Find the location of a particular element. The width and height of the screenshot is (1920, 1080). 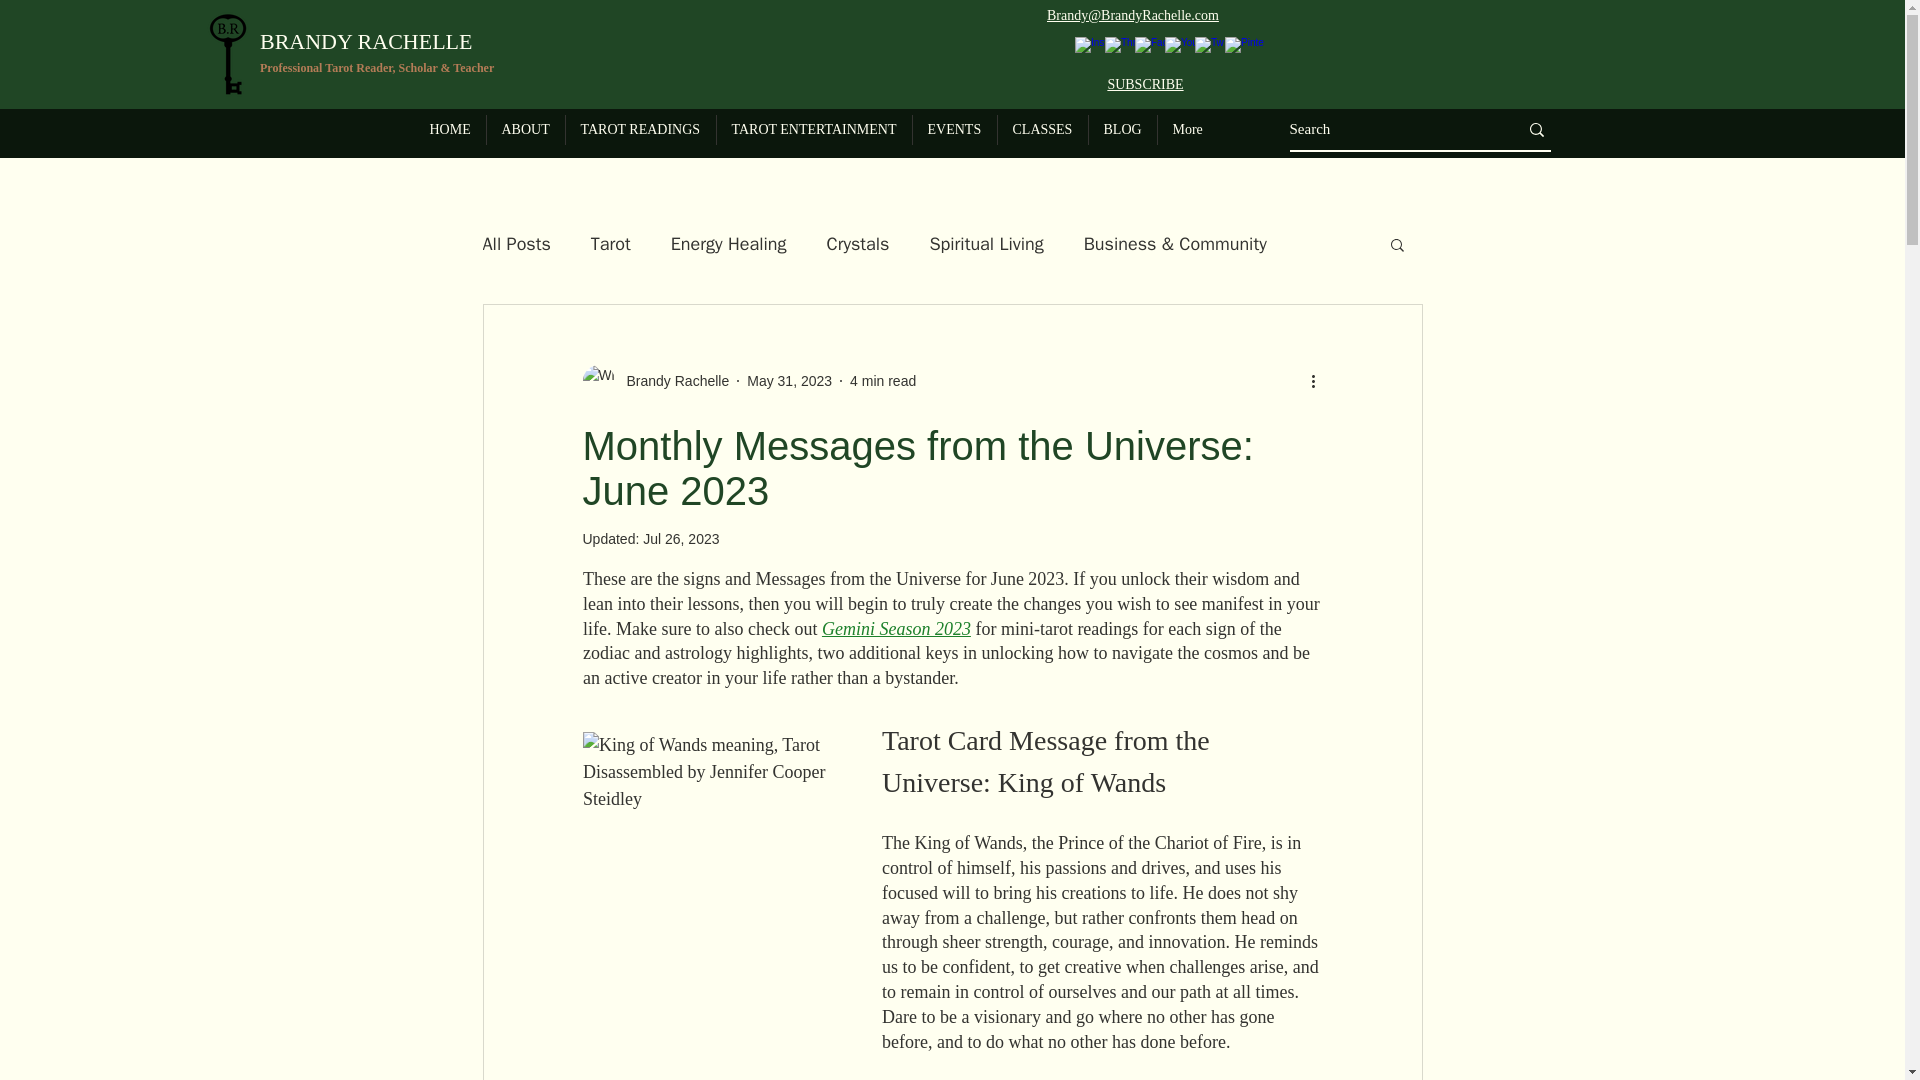

TAROT READINGS is located at coordinates (641, 129).